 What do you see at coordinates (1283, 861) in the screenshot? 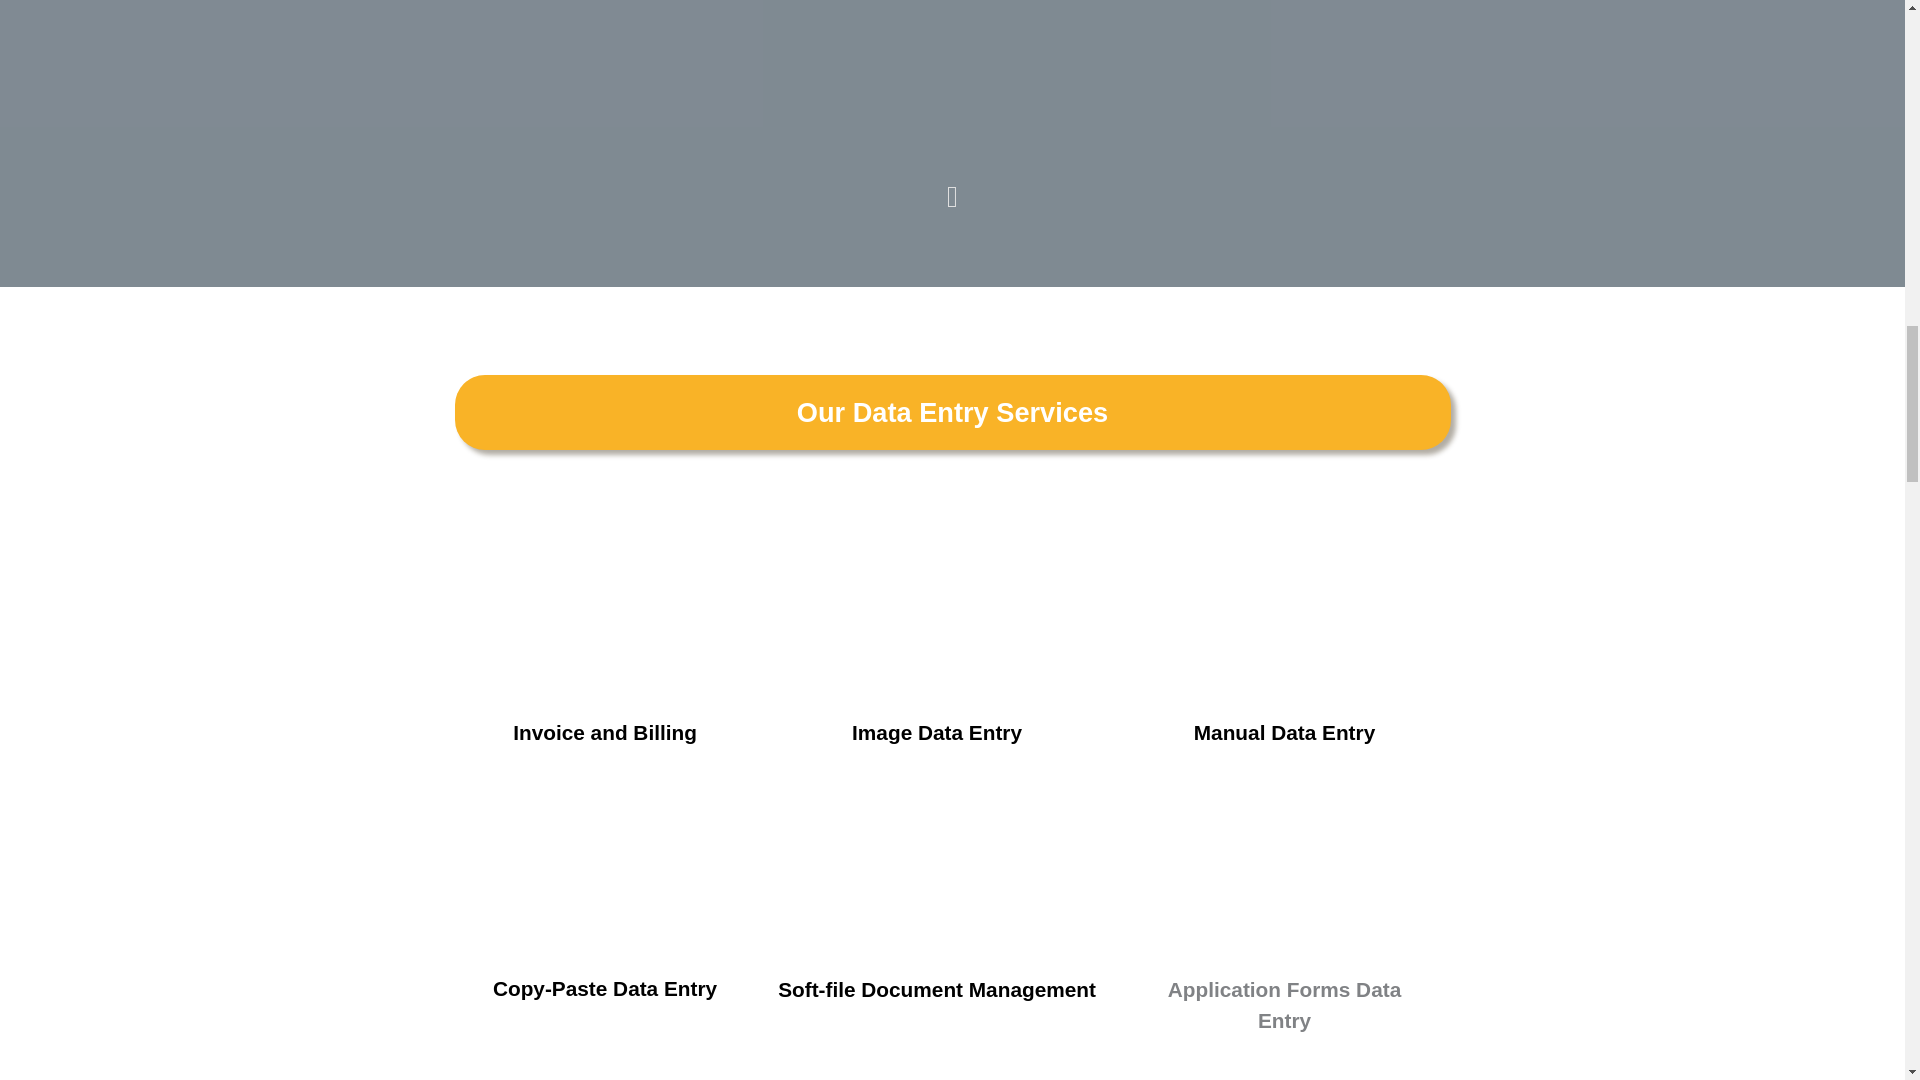
I see `application form` at bounding box center [1283, 861].